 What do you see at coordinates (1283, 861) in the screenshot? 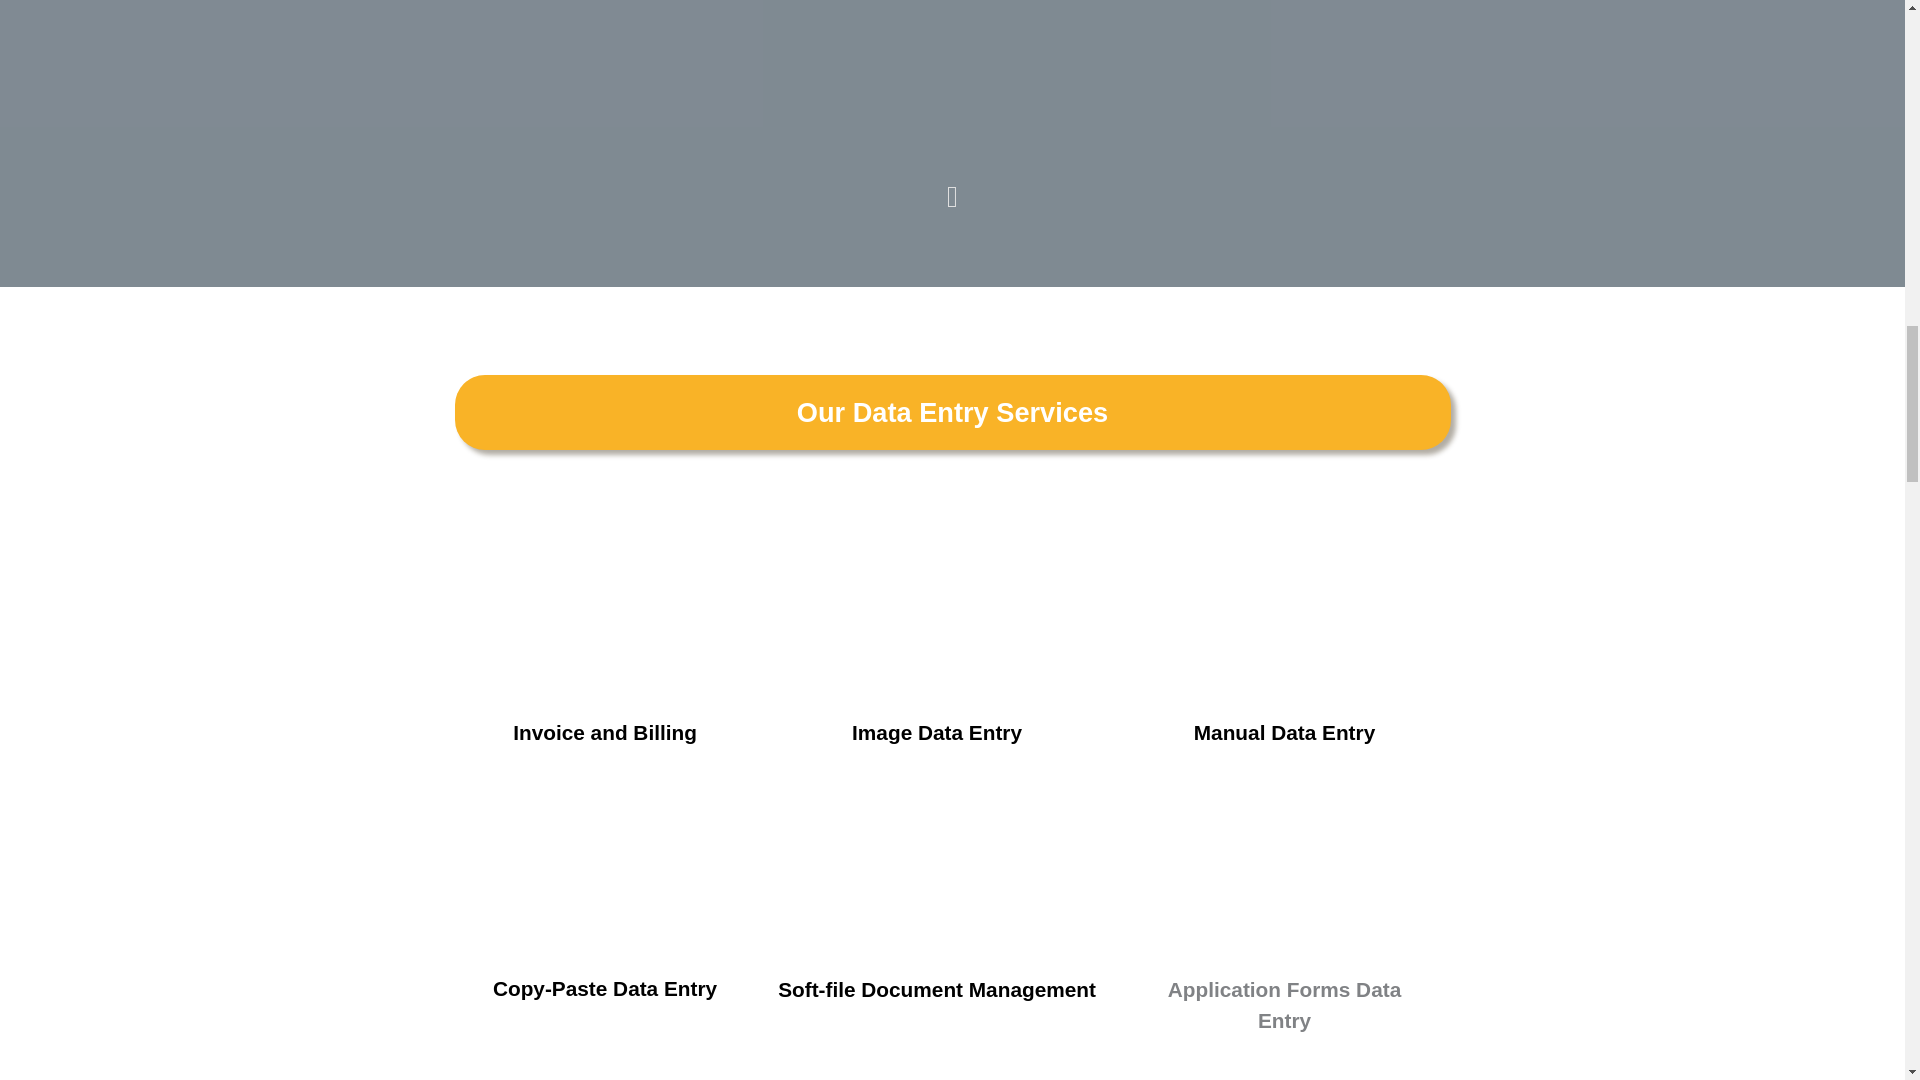
I see `application form` at bounding box center [1283, 861].